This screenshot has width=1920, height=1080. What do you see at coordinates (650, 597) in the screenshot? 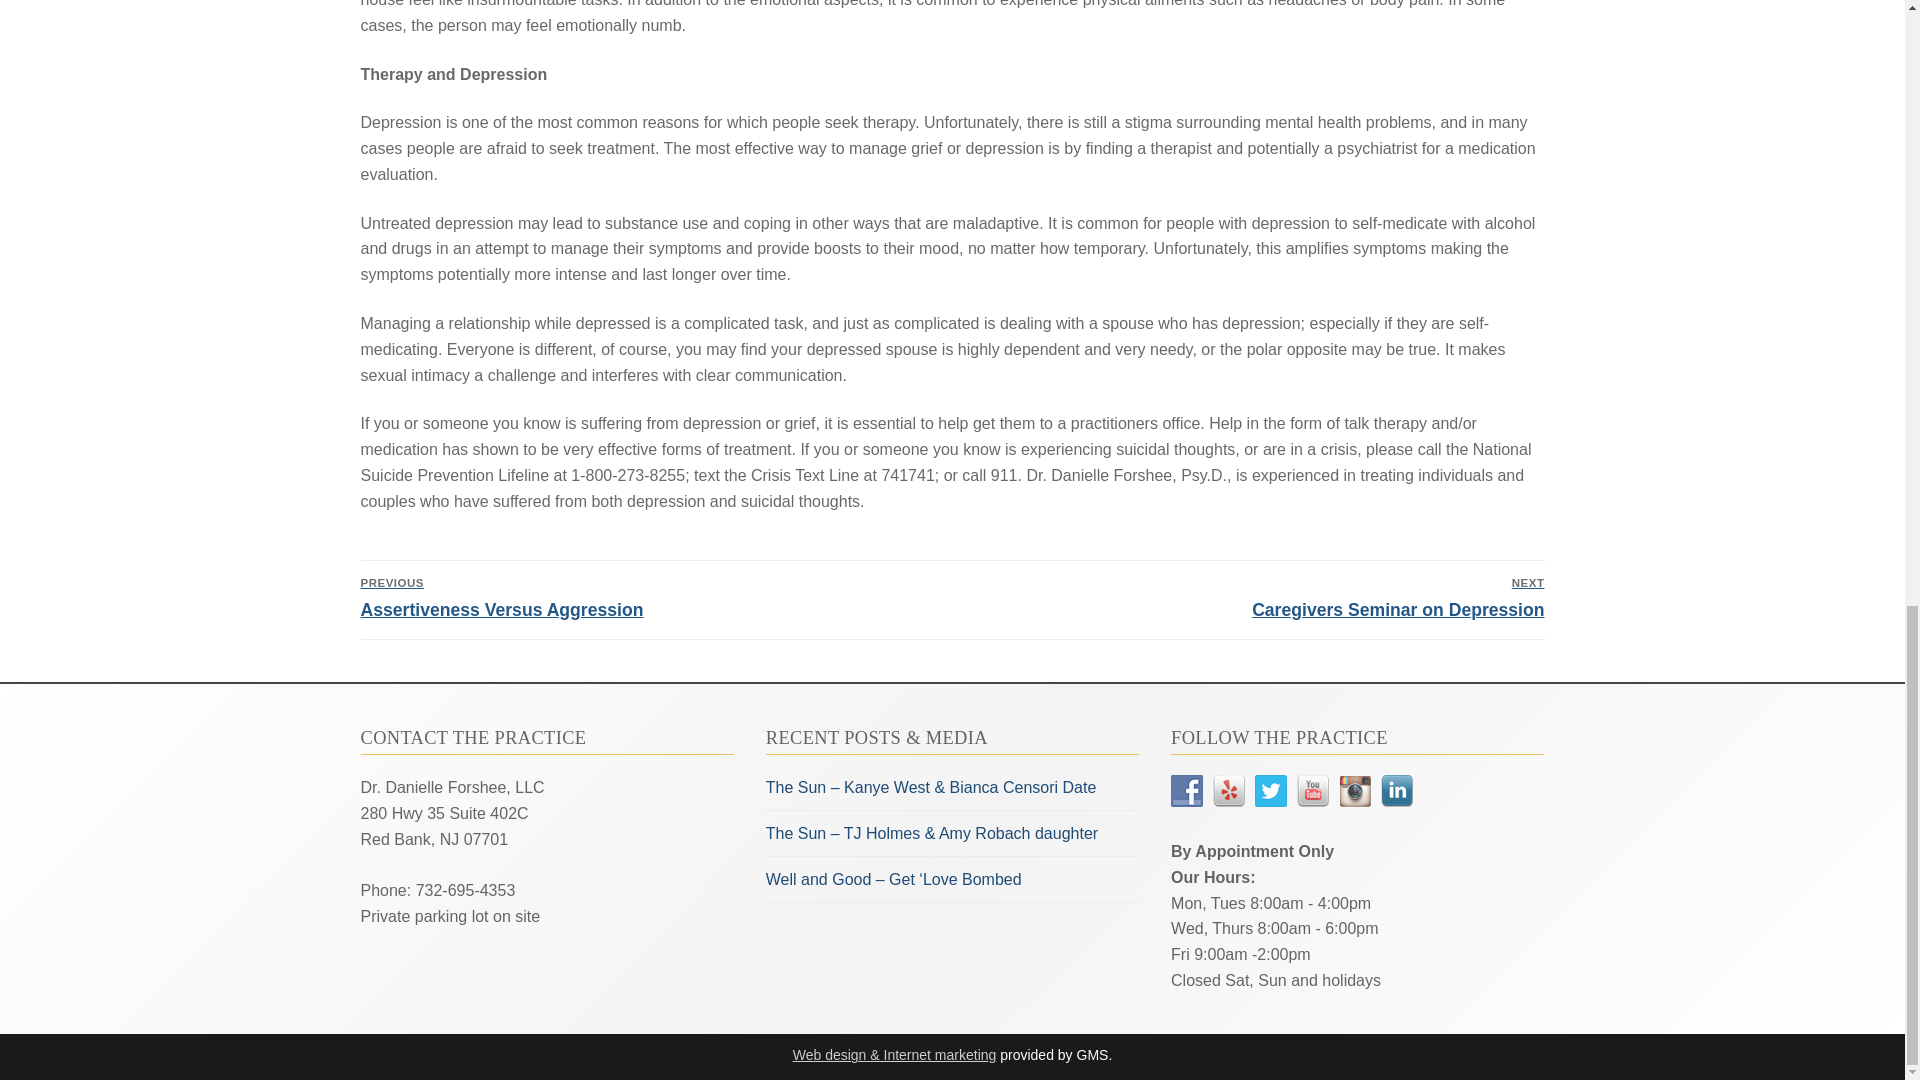
I see `Follow Us on YouTube` at bounding box center [650, 597].